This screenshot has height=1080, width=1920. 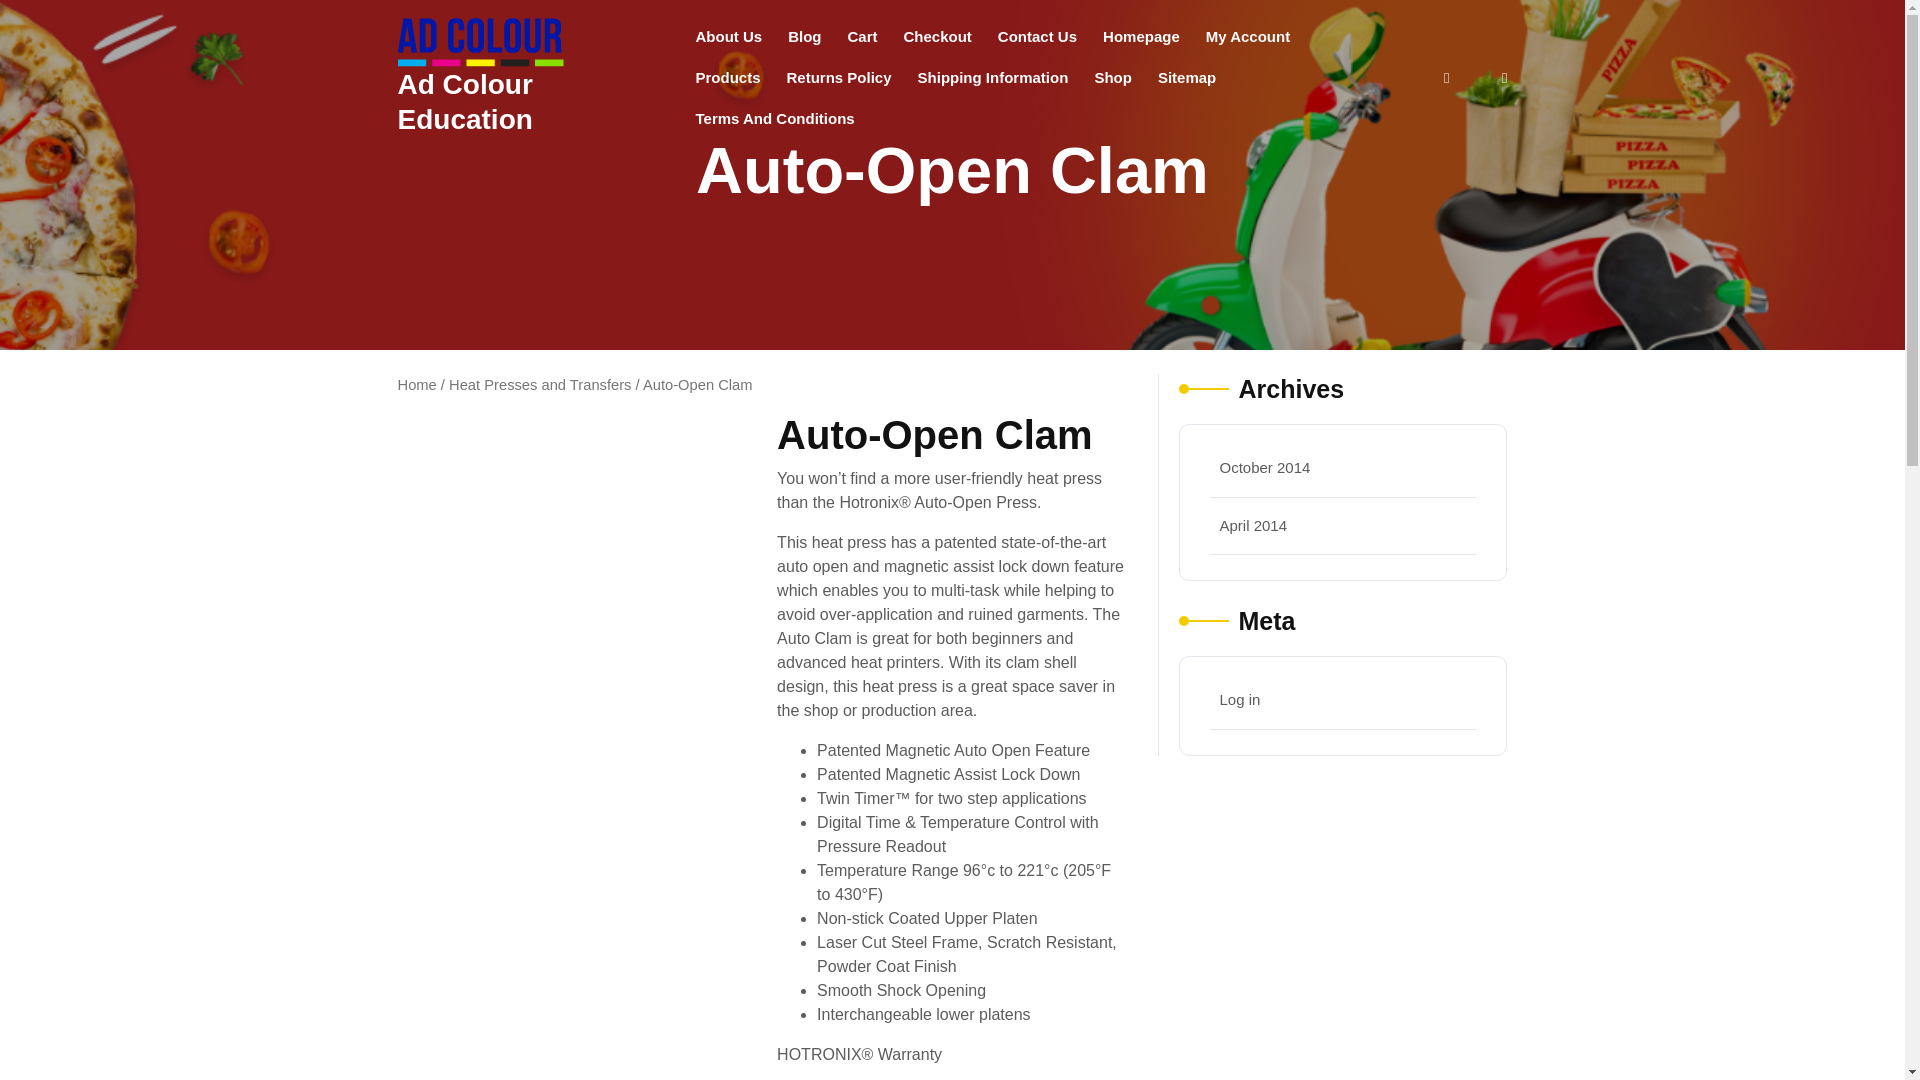 What do you see at coordinates (1186, 78) in the screenshot?
I see `Sitemap` at bounding box center [1186, 78].